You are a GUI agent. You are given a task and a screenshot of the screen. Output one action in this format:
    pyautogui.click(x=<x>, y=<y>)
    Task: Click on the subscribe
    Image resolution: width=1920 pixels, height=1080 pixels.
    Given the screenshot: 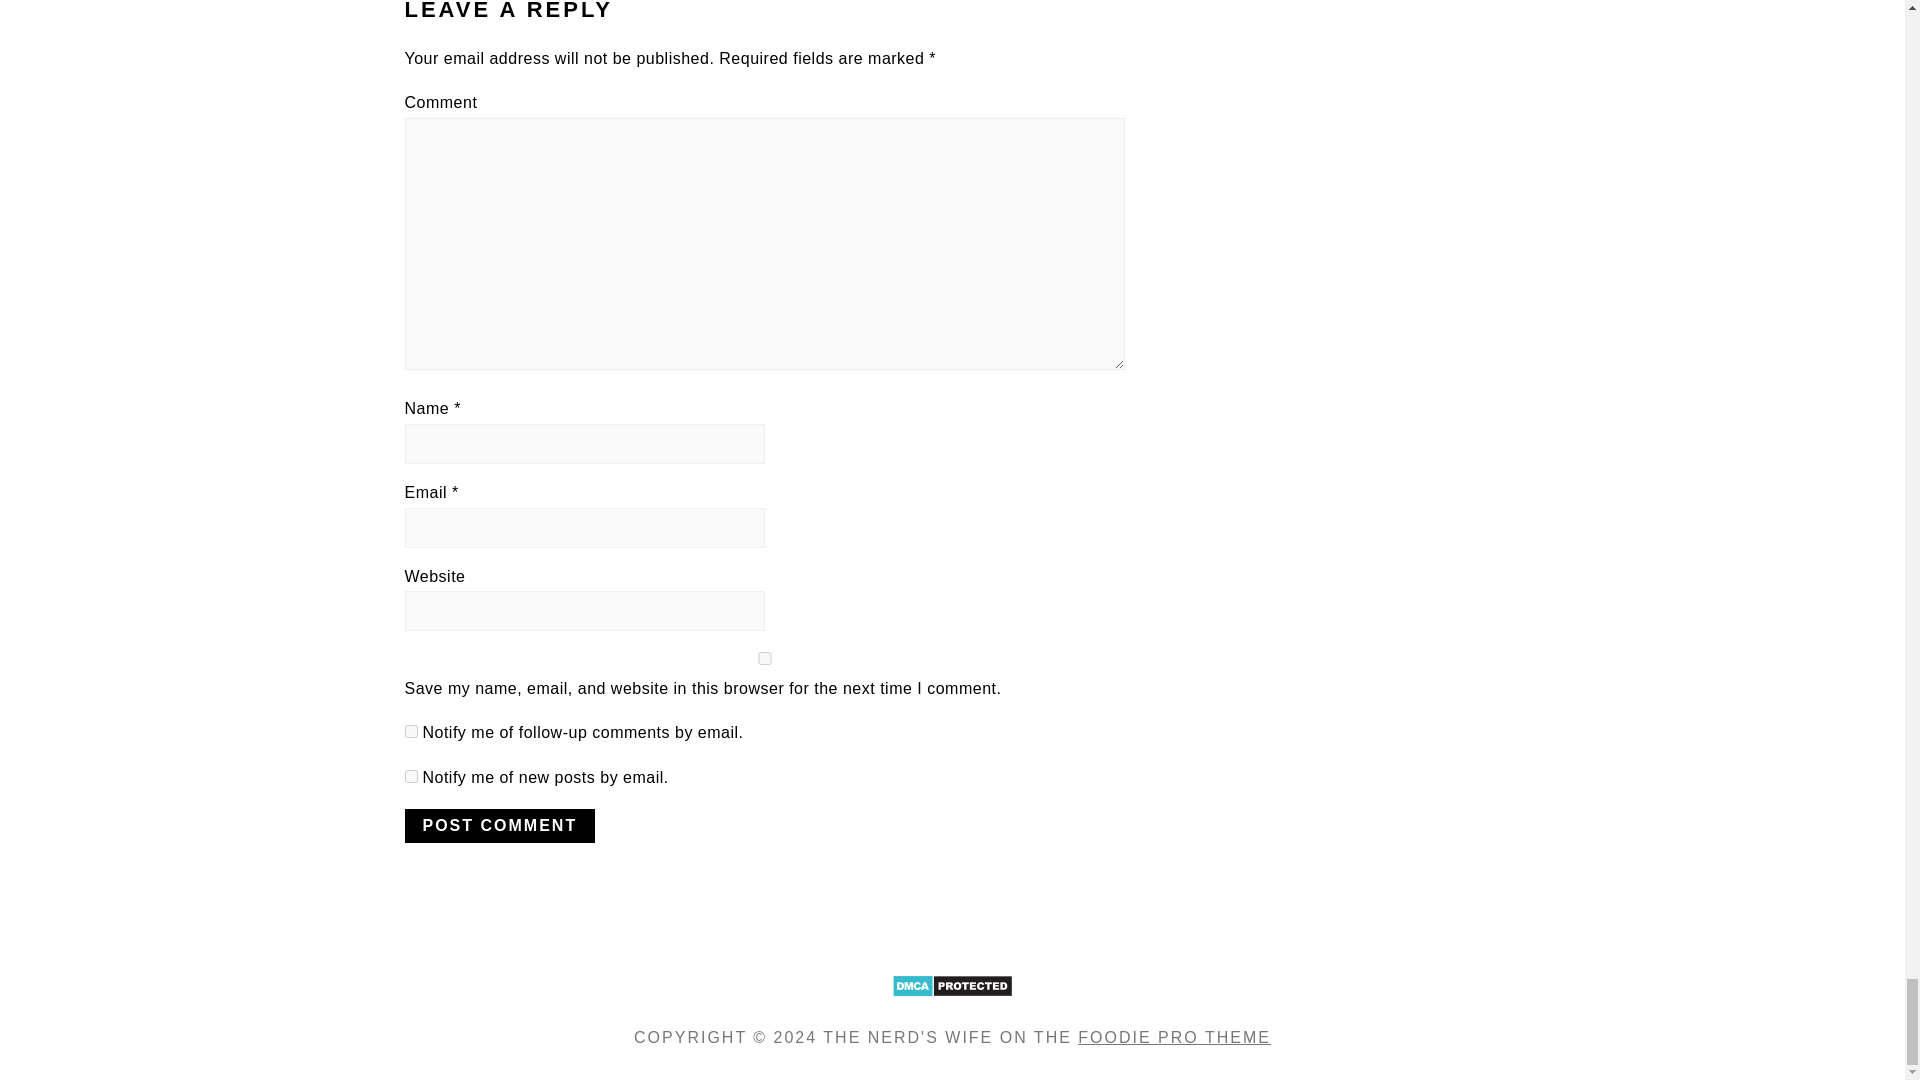 What is the action you would take?
    pyautogui.click(x=410, y=776)
    